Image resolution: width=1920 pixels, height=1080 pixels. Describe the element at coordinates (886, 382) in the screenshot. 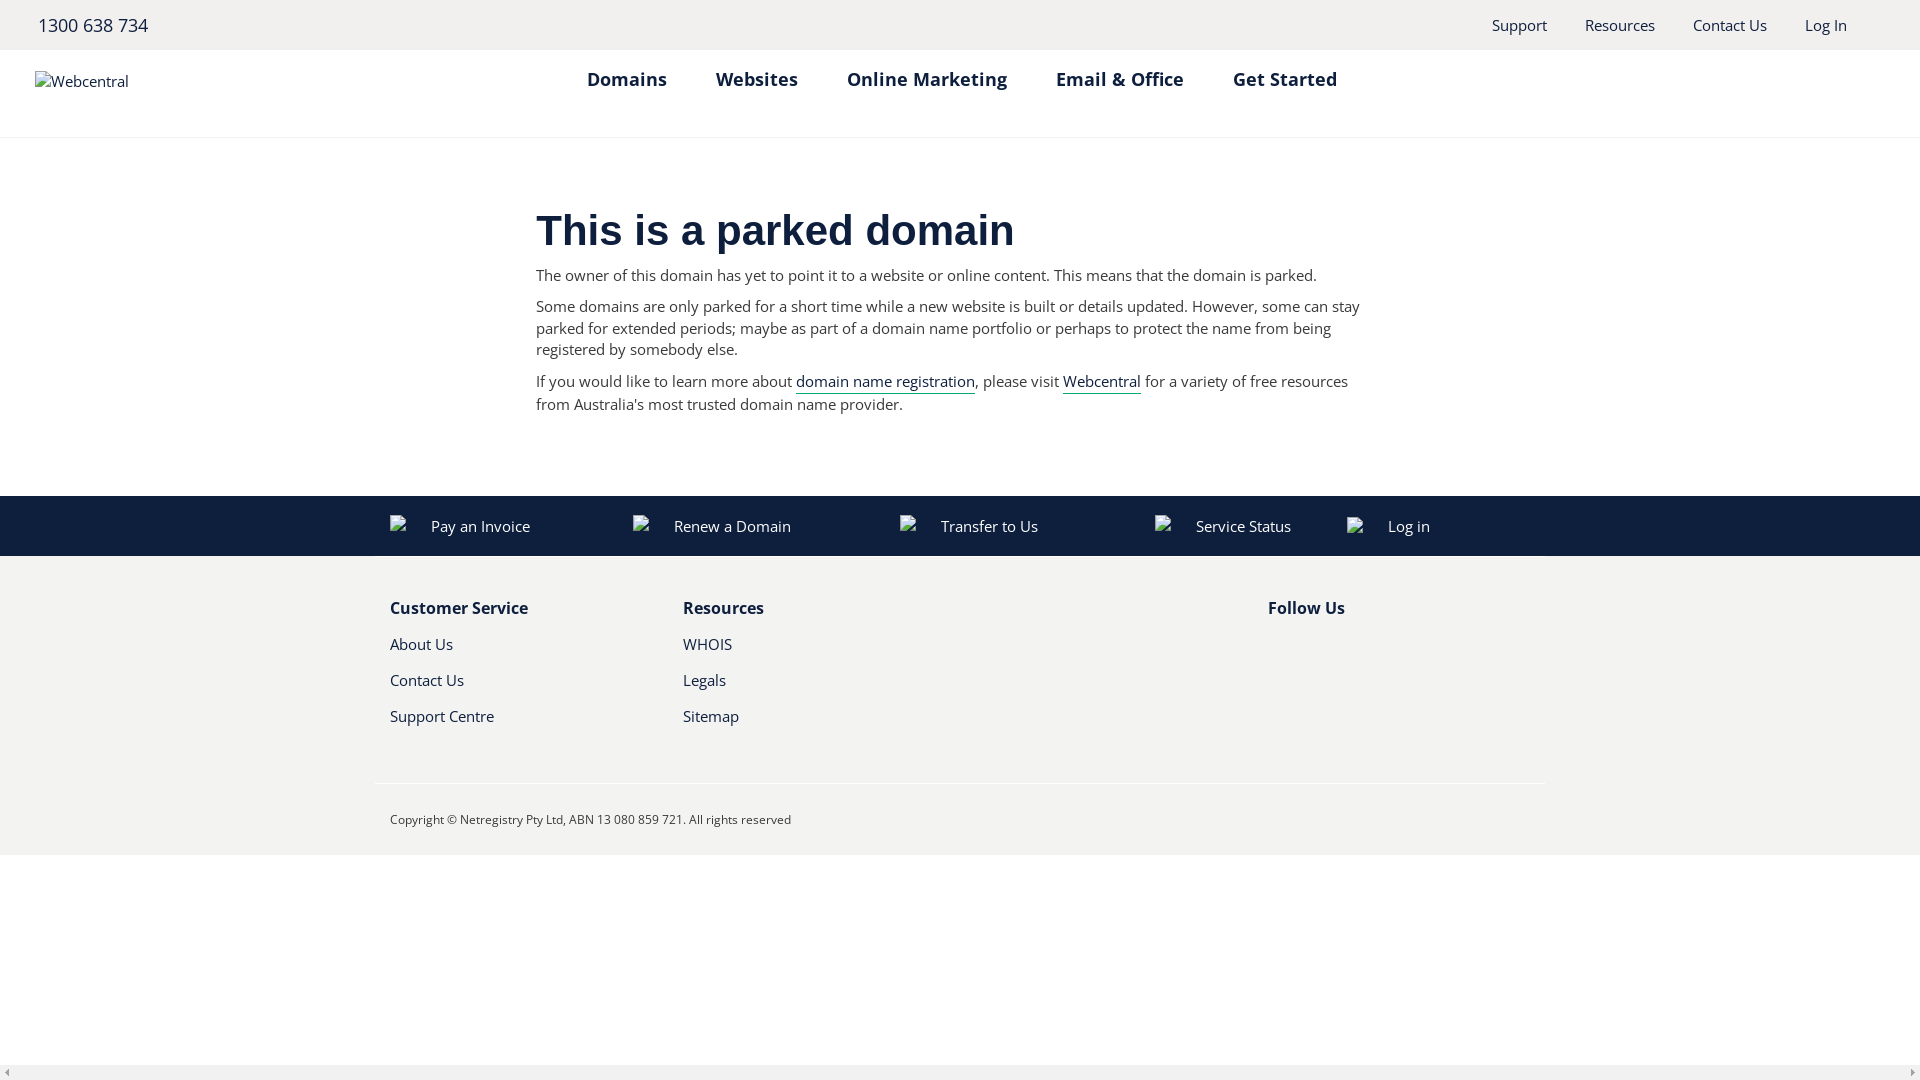

I see `domain name registration` at that location.